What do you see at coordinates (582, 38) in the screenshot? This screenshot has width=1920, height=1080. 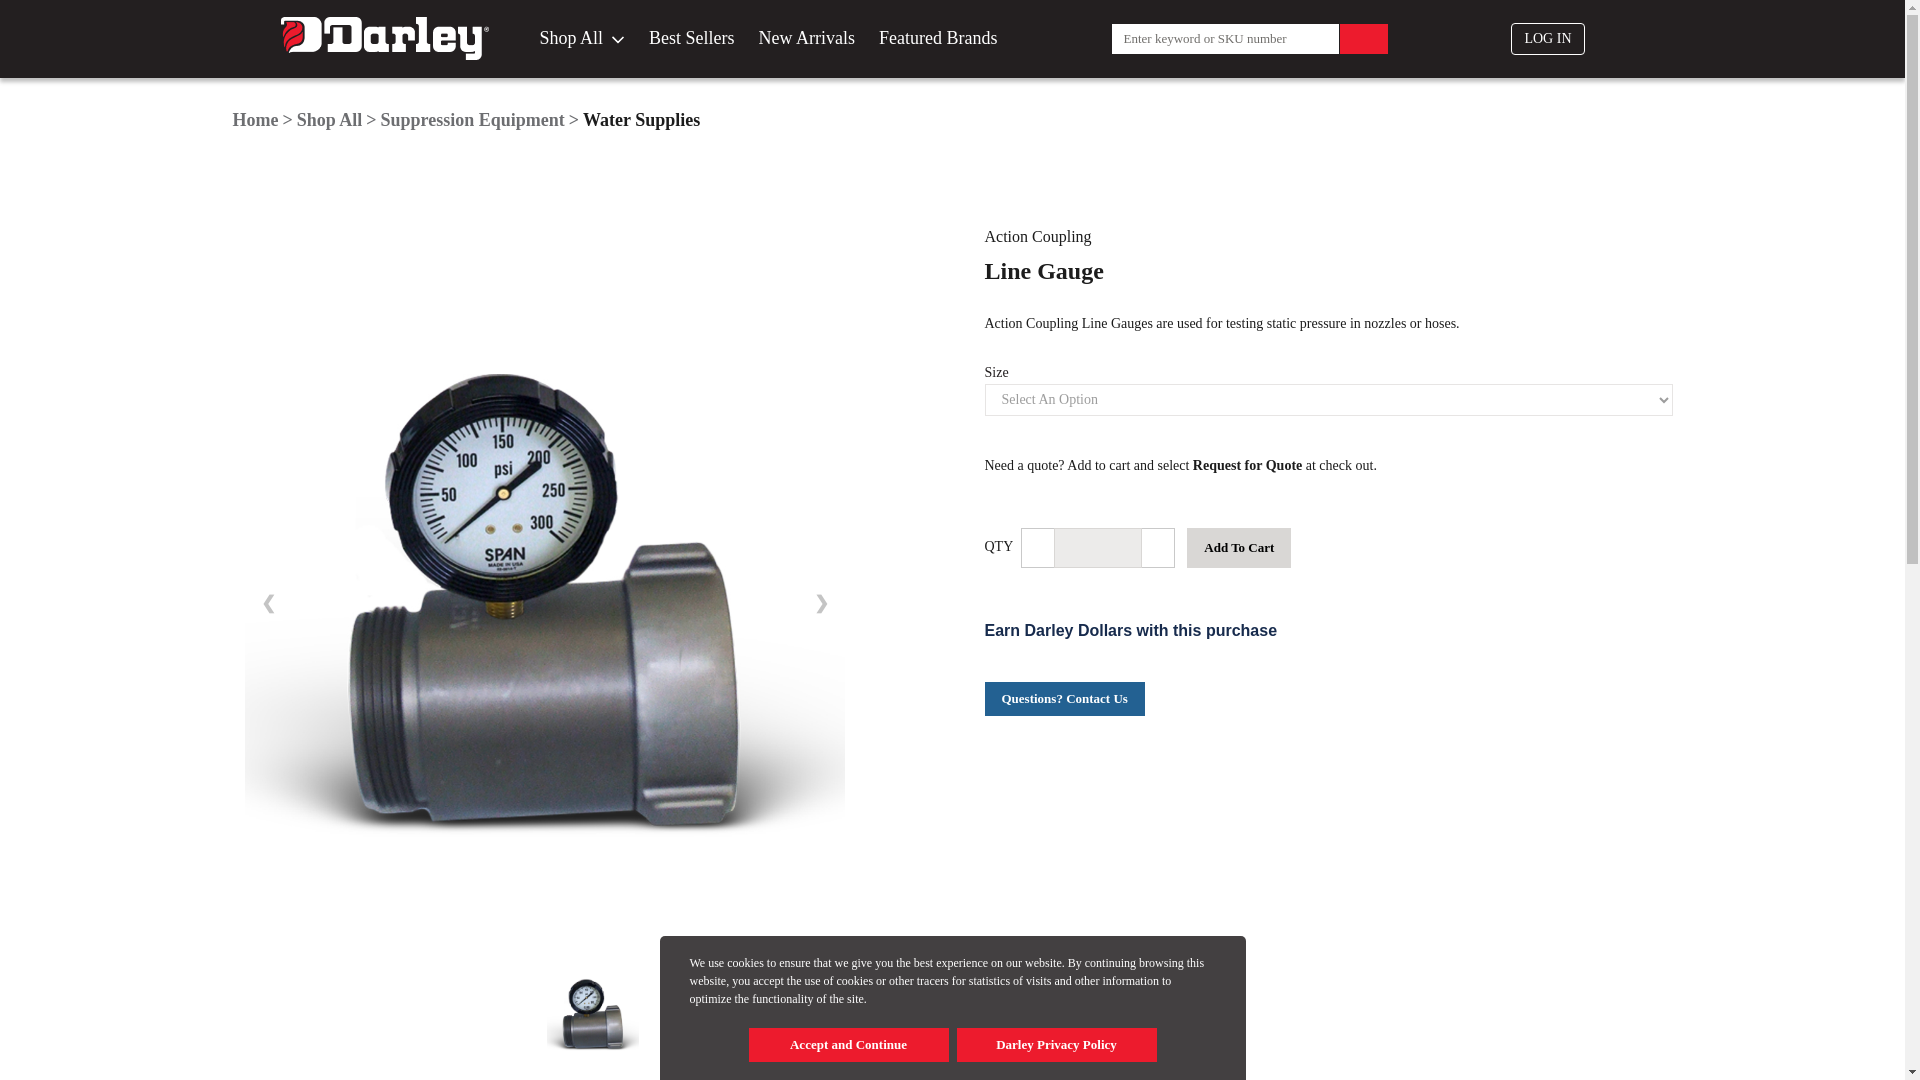 I see `Shop All` at bounding box center [582, 38].